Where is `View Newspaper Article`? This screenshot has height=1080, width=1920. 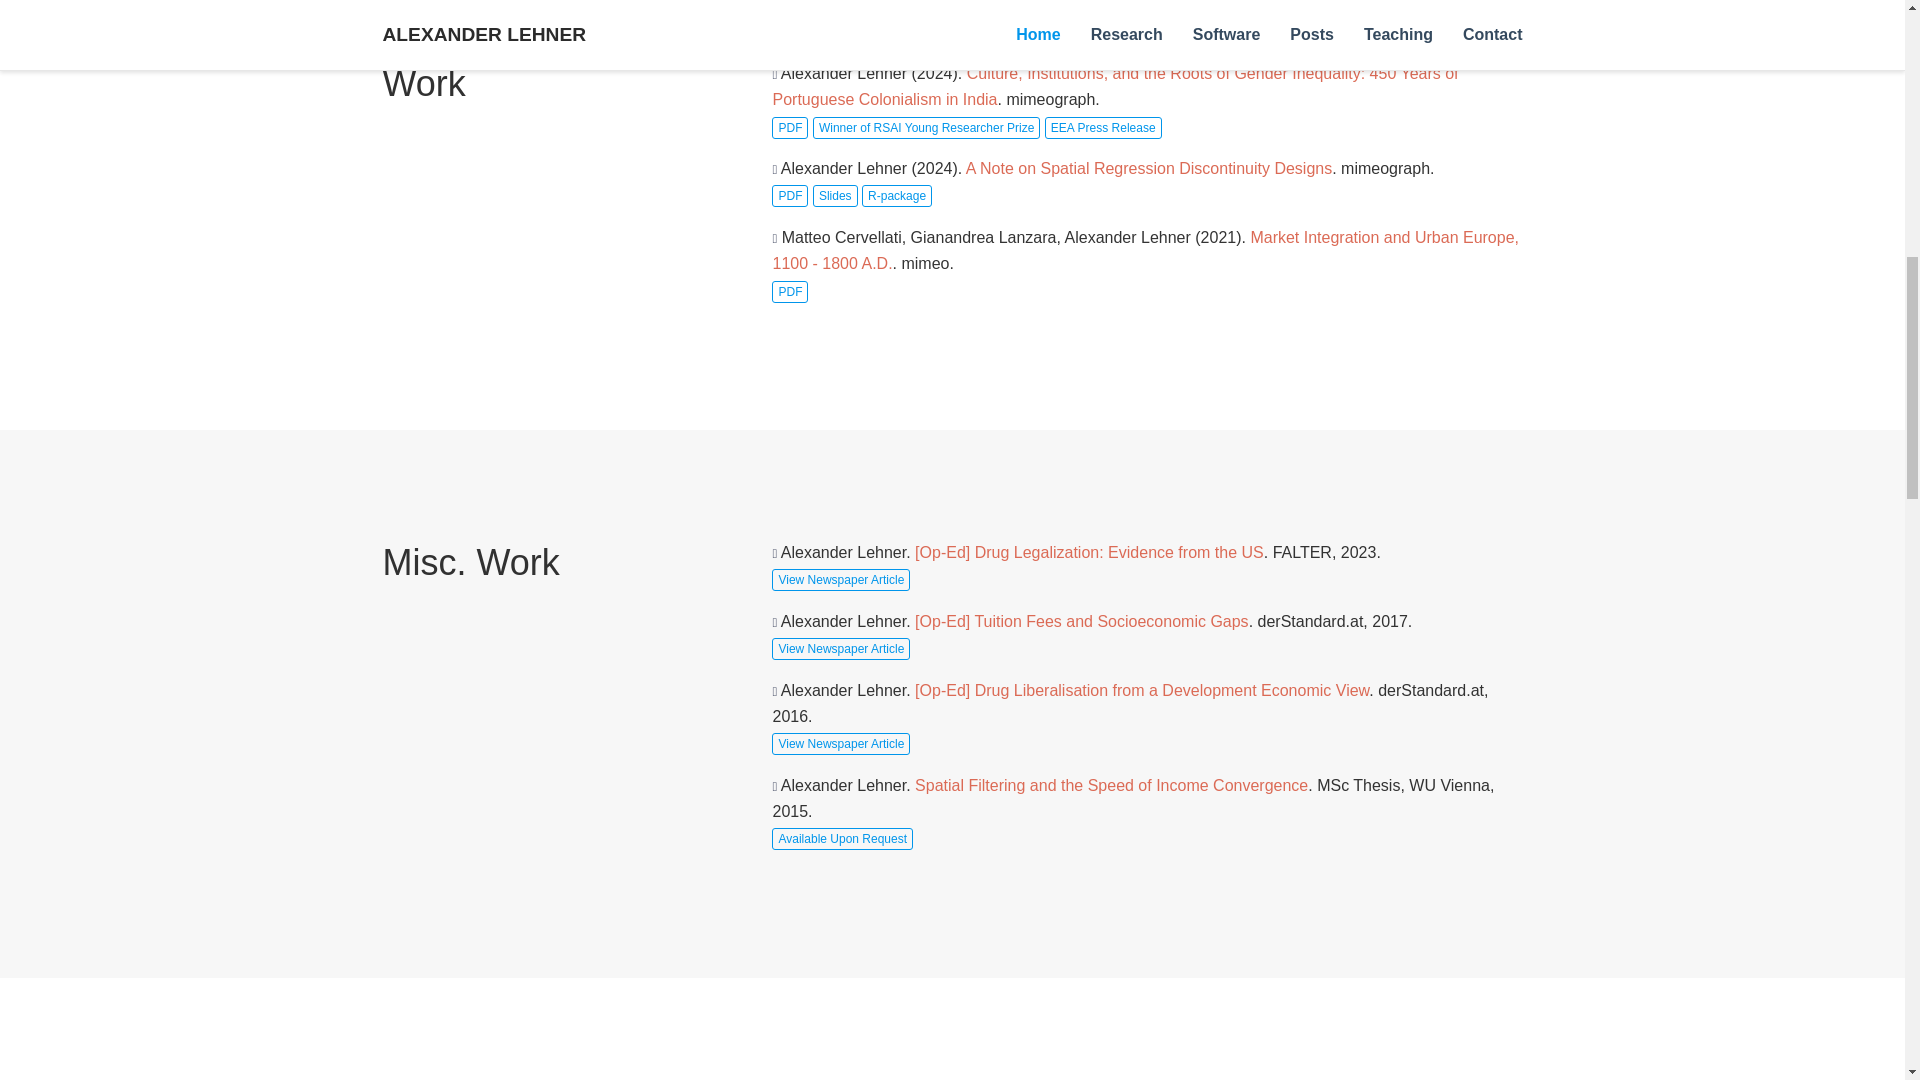
View Newspaper Article is located at coordinates (840, 580).